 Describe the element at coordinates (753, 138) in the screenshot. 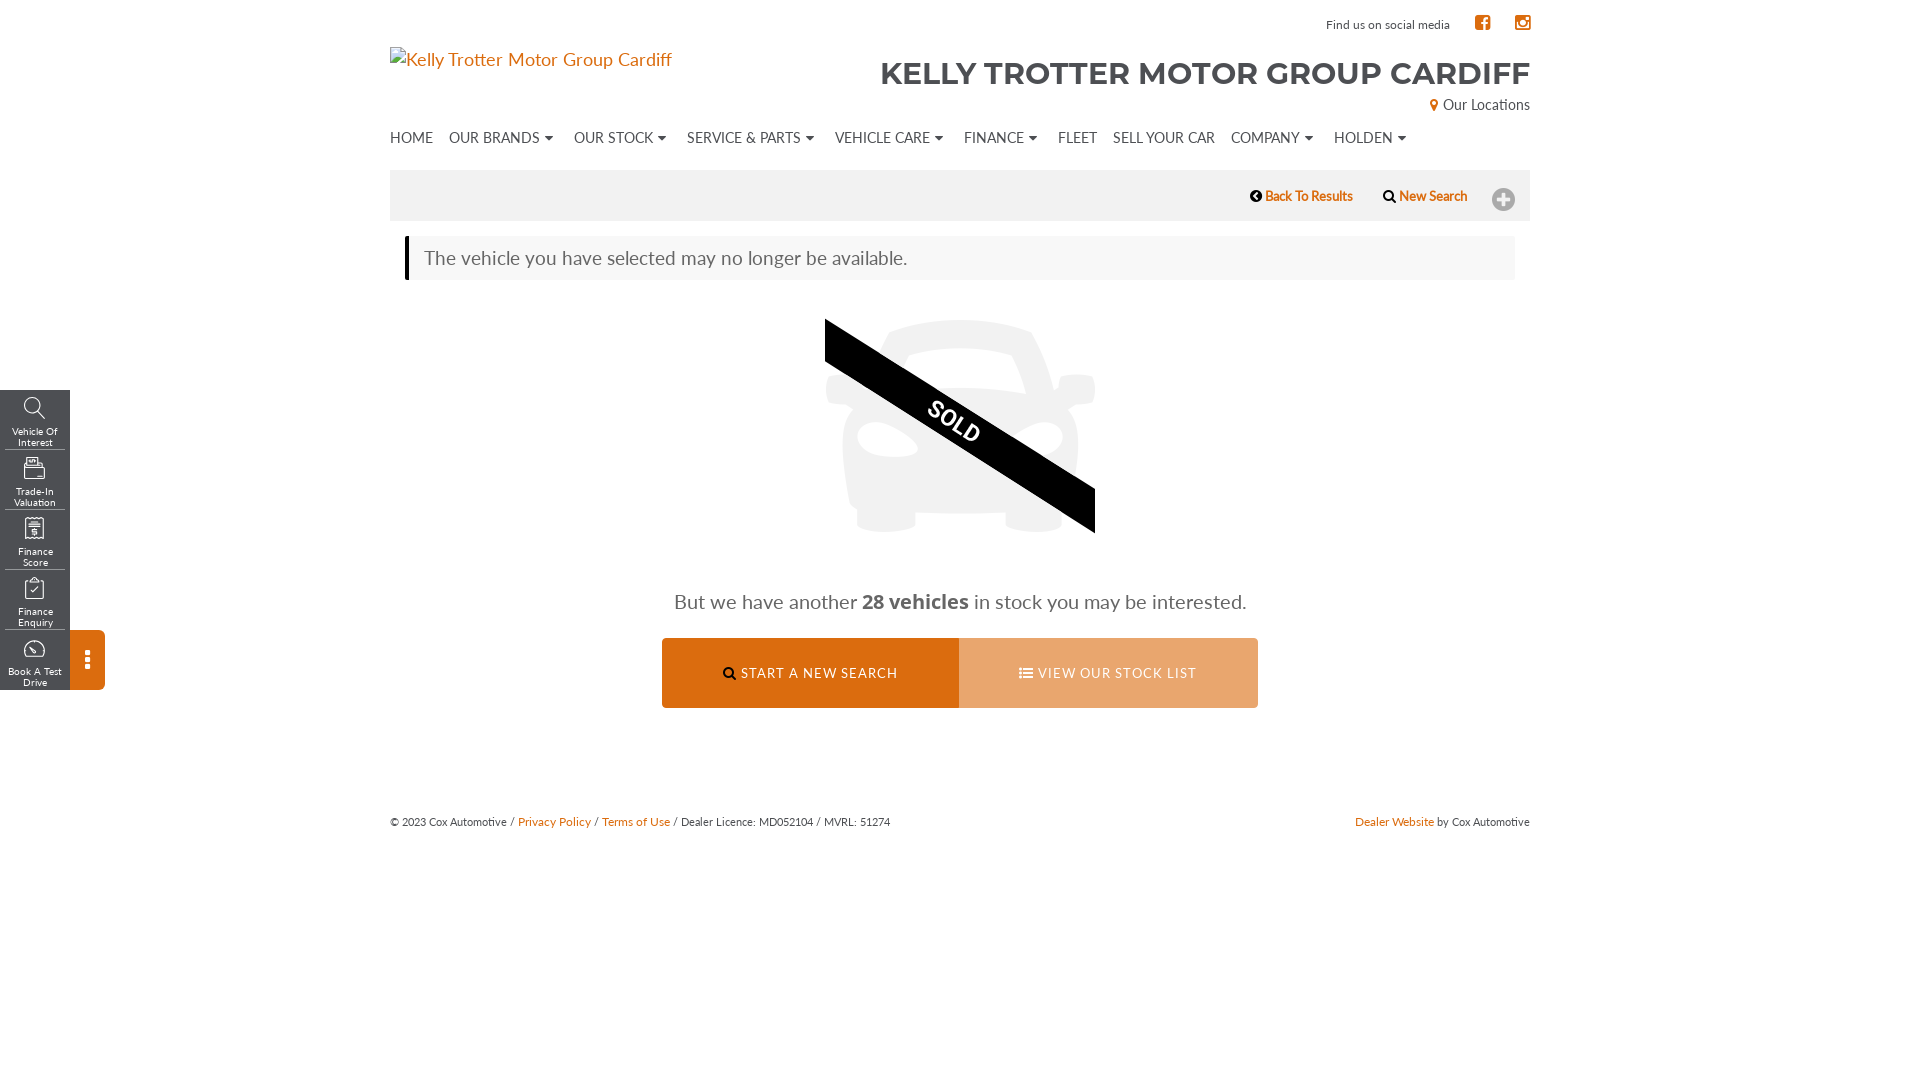

I see `SERVICE & PARTS` at that location.